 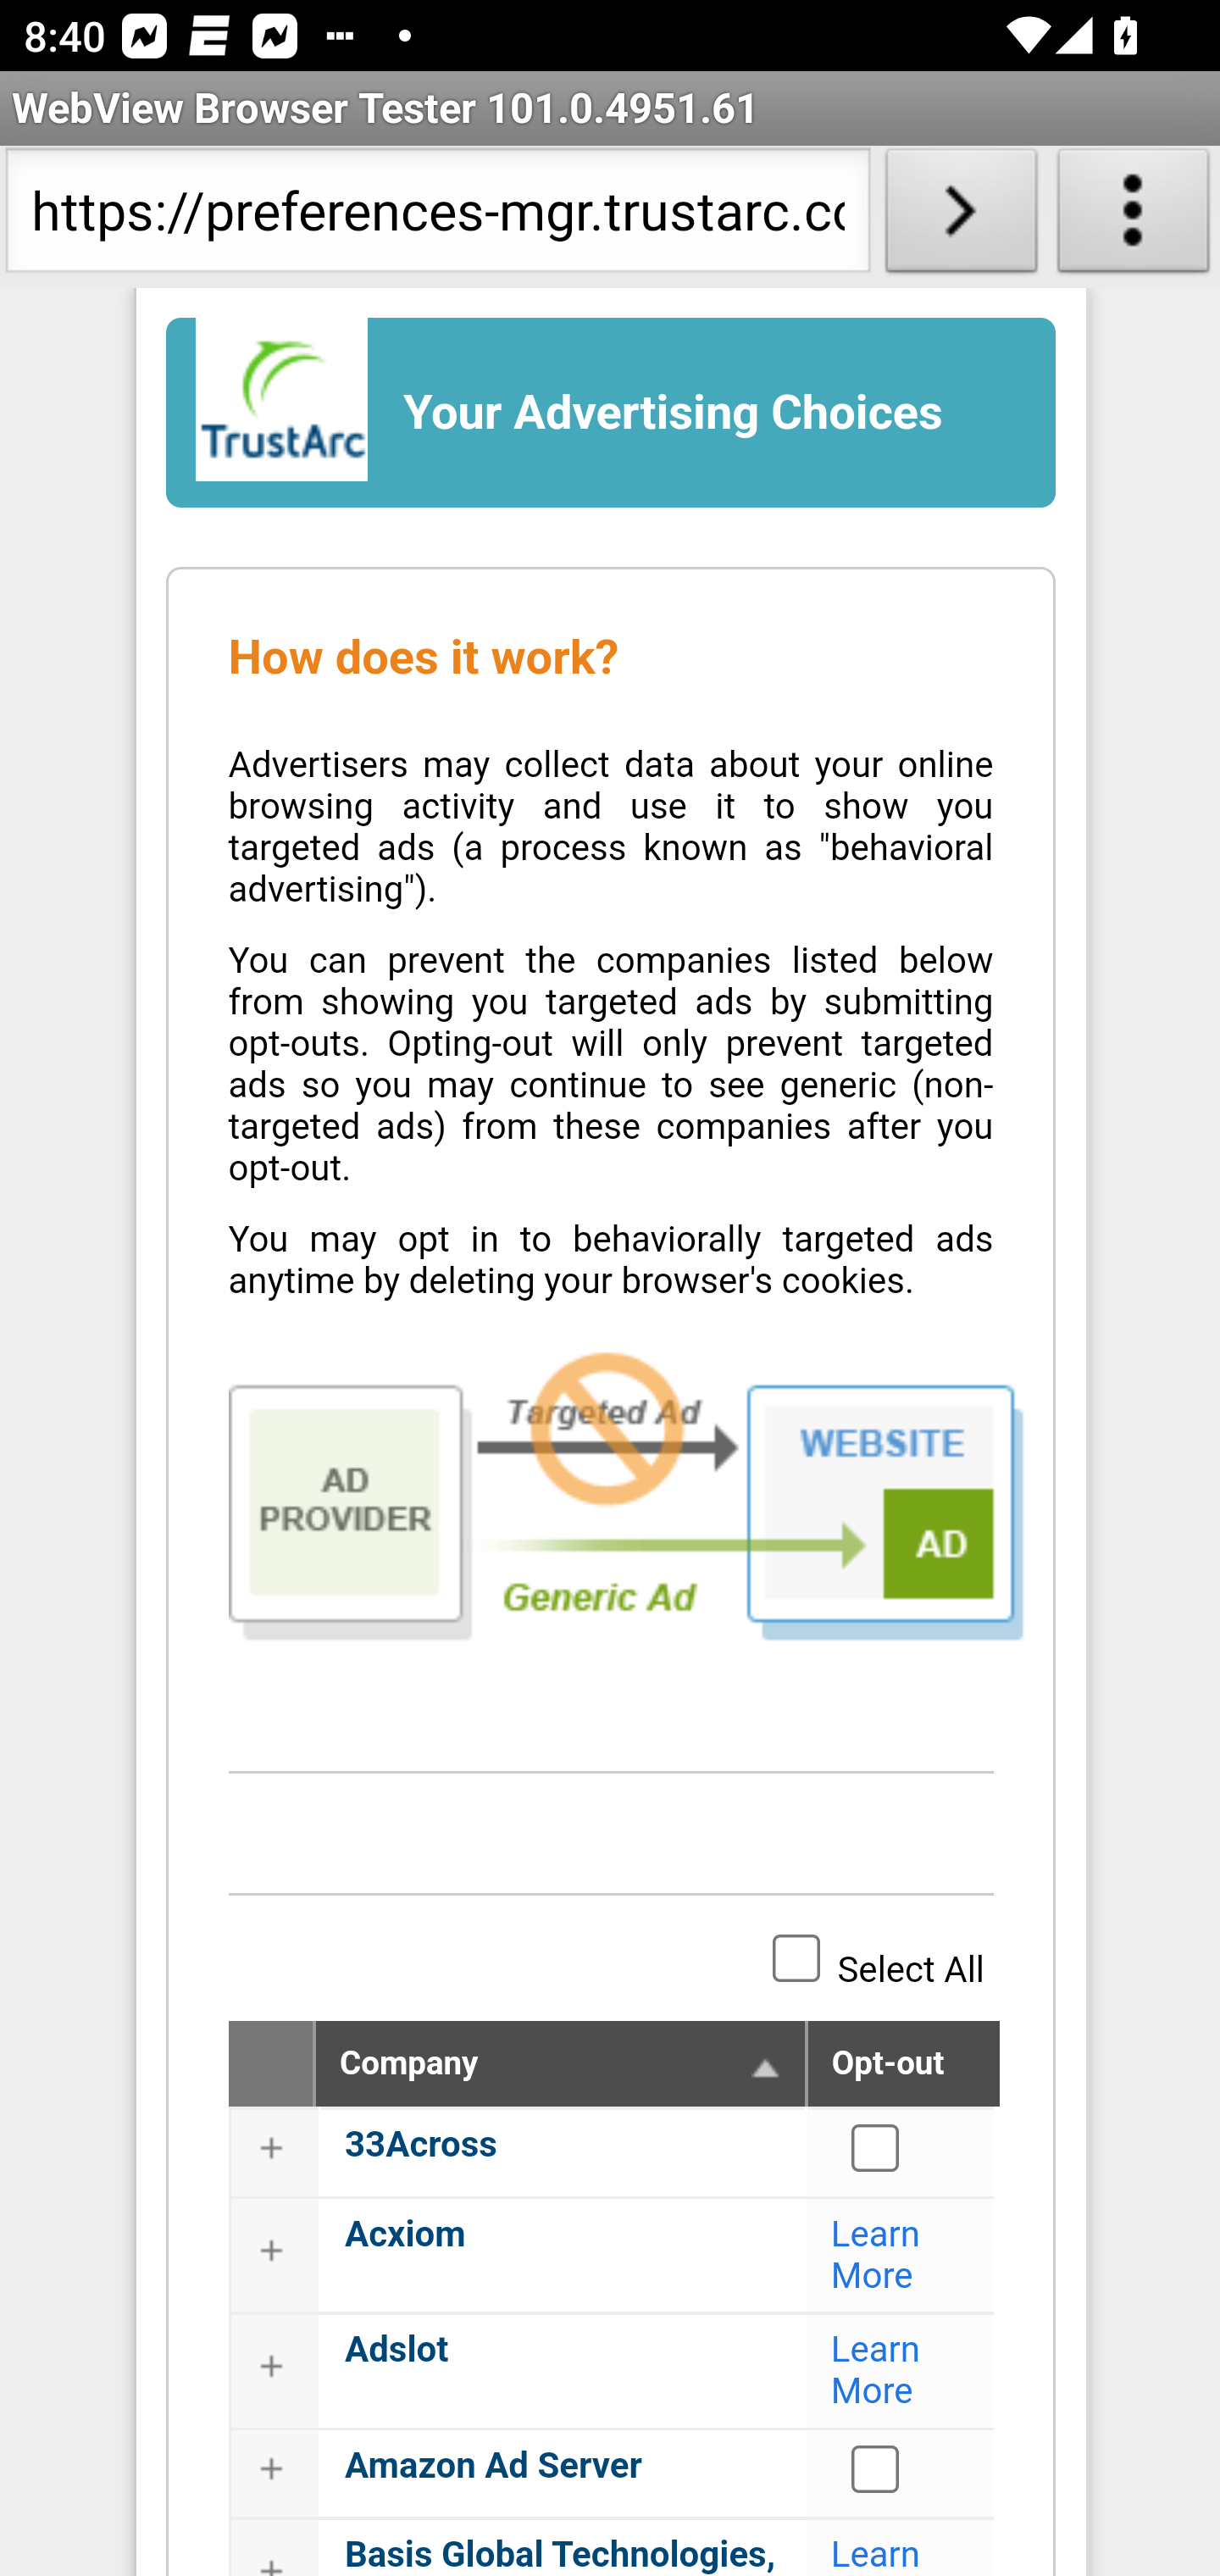 I want to click on Learn More, so click(x=876, y=2255).